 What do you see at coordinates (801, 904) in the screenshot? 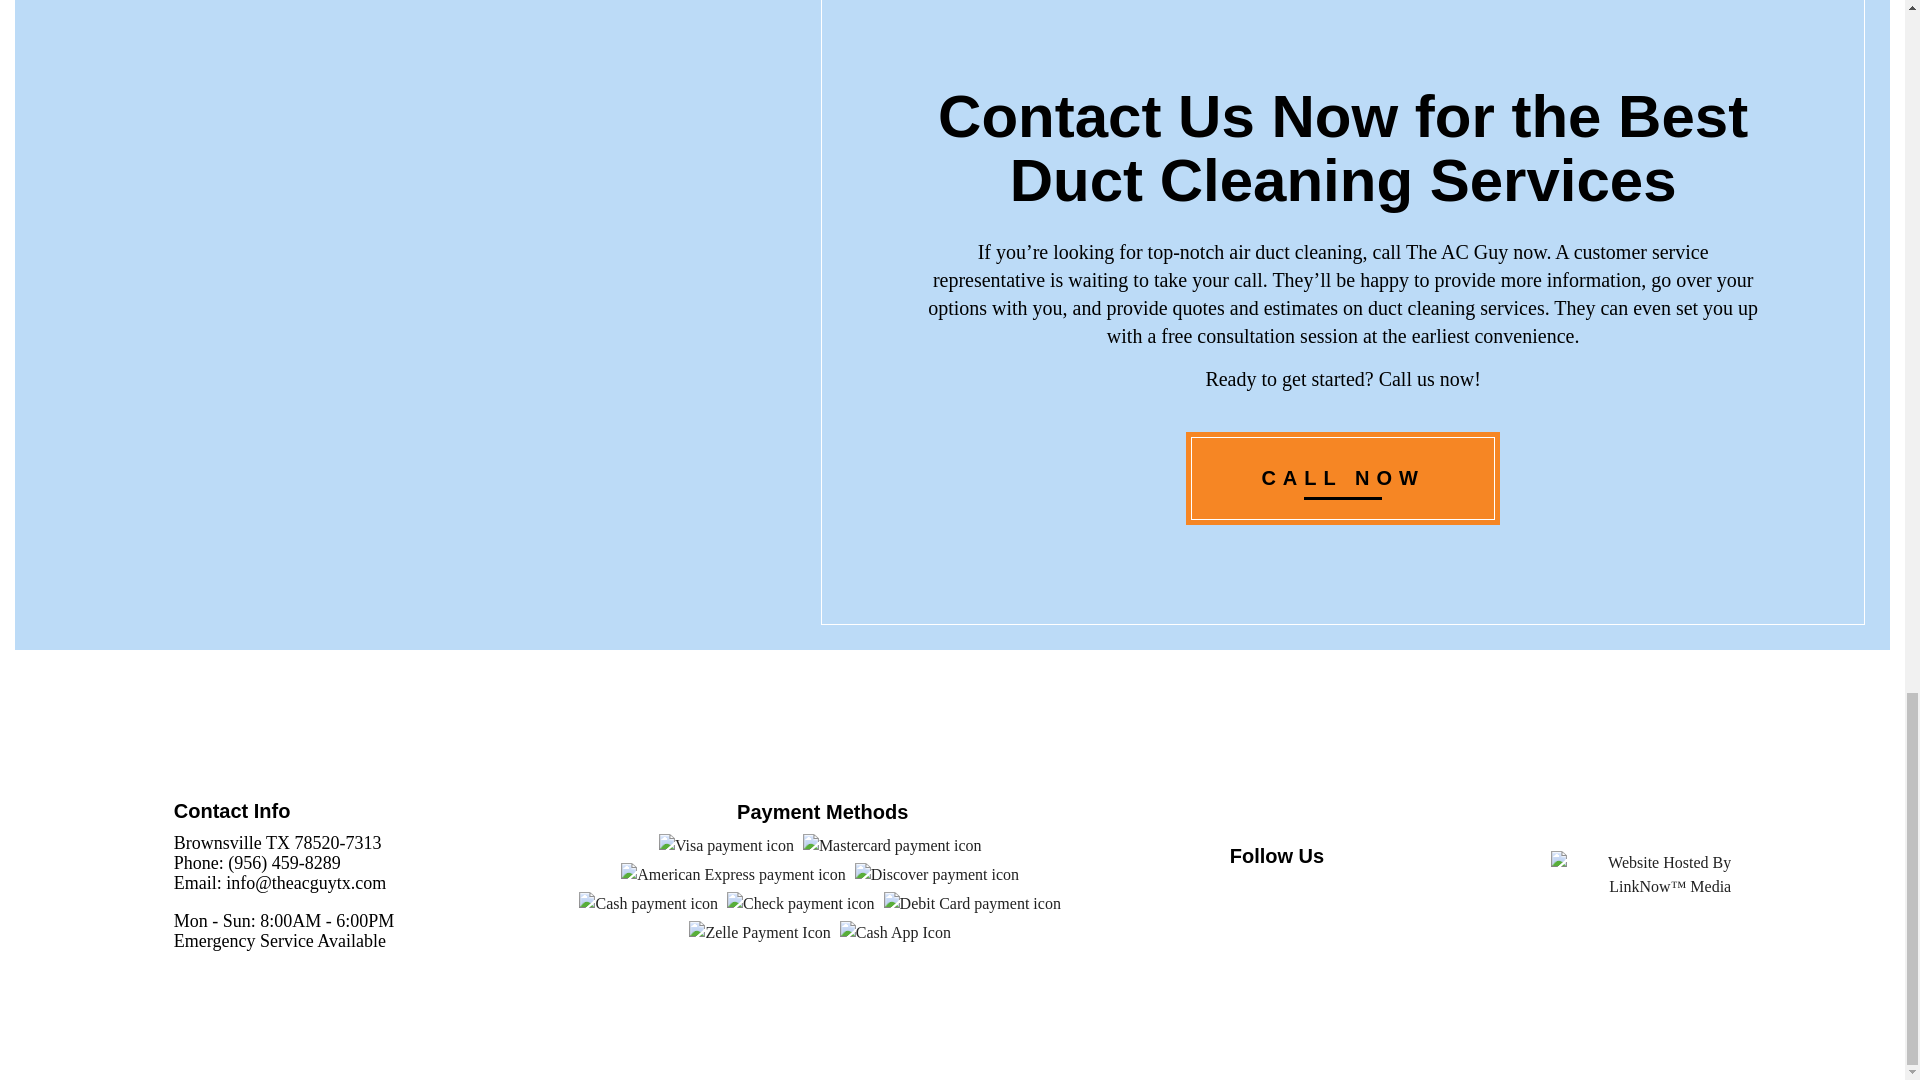
I see `Check` at bounding box center [801, 904].